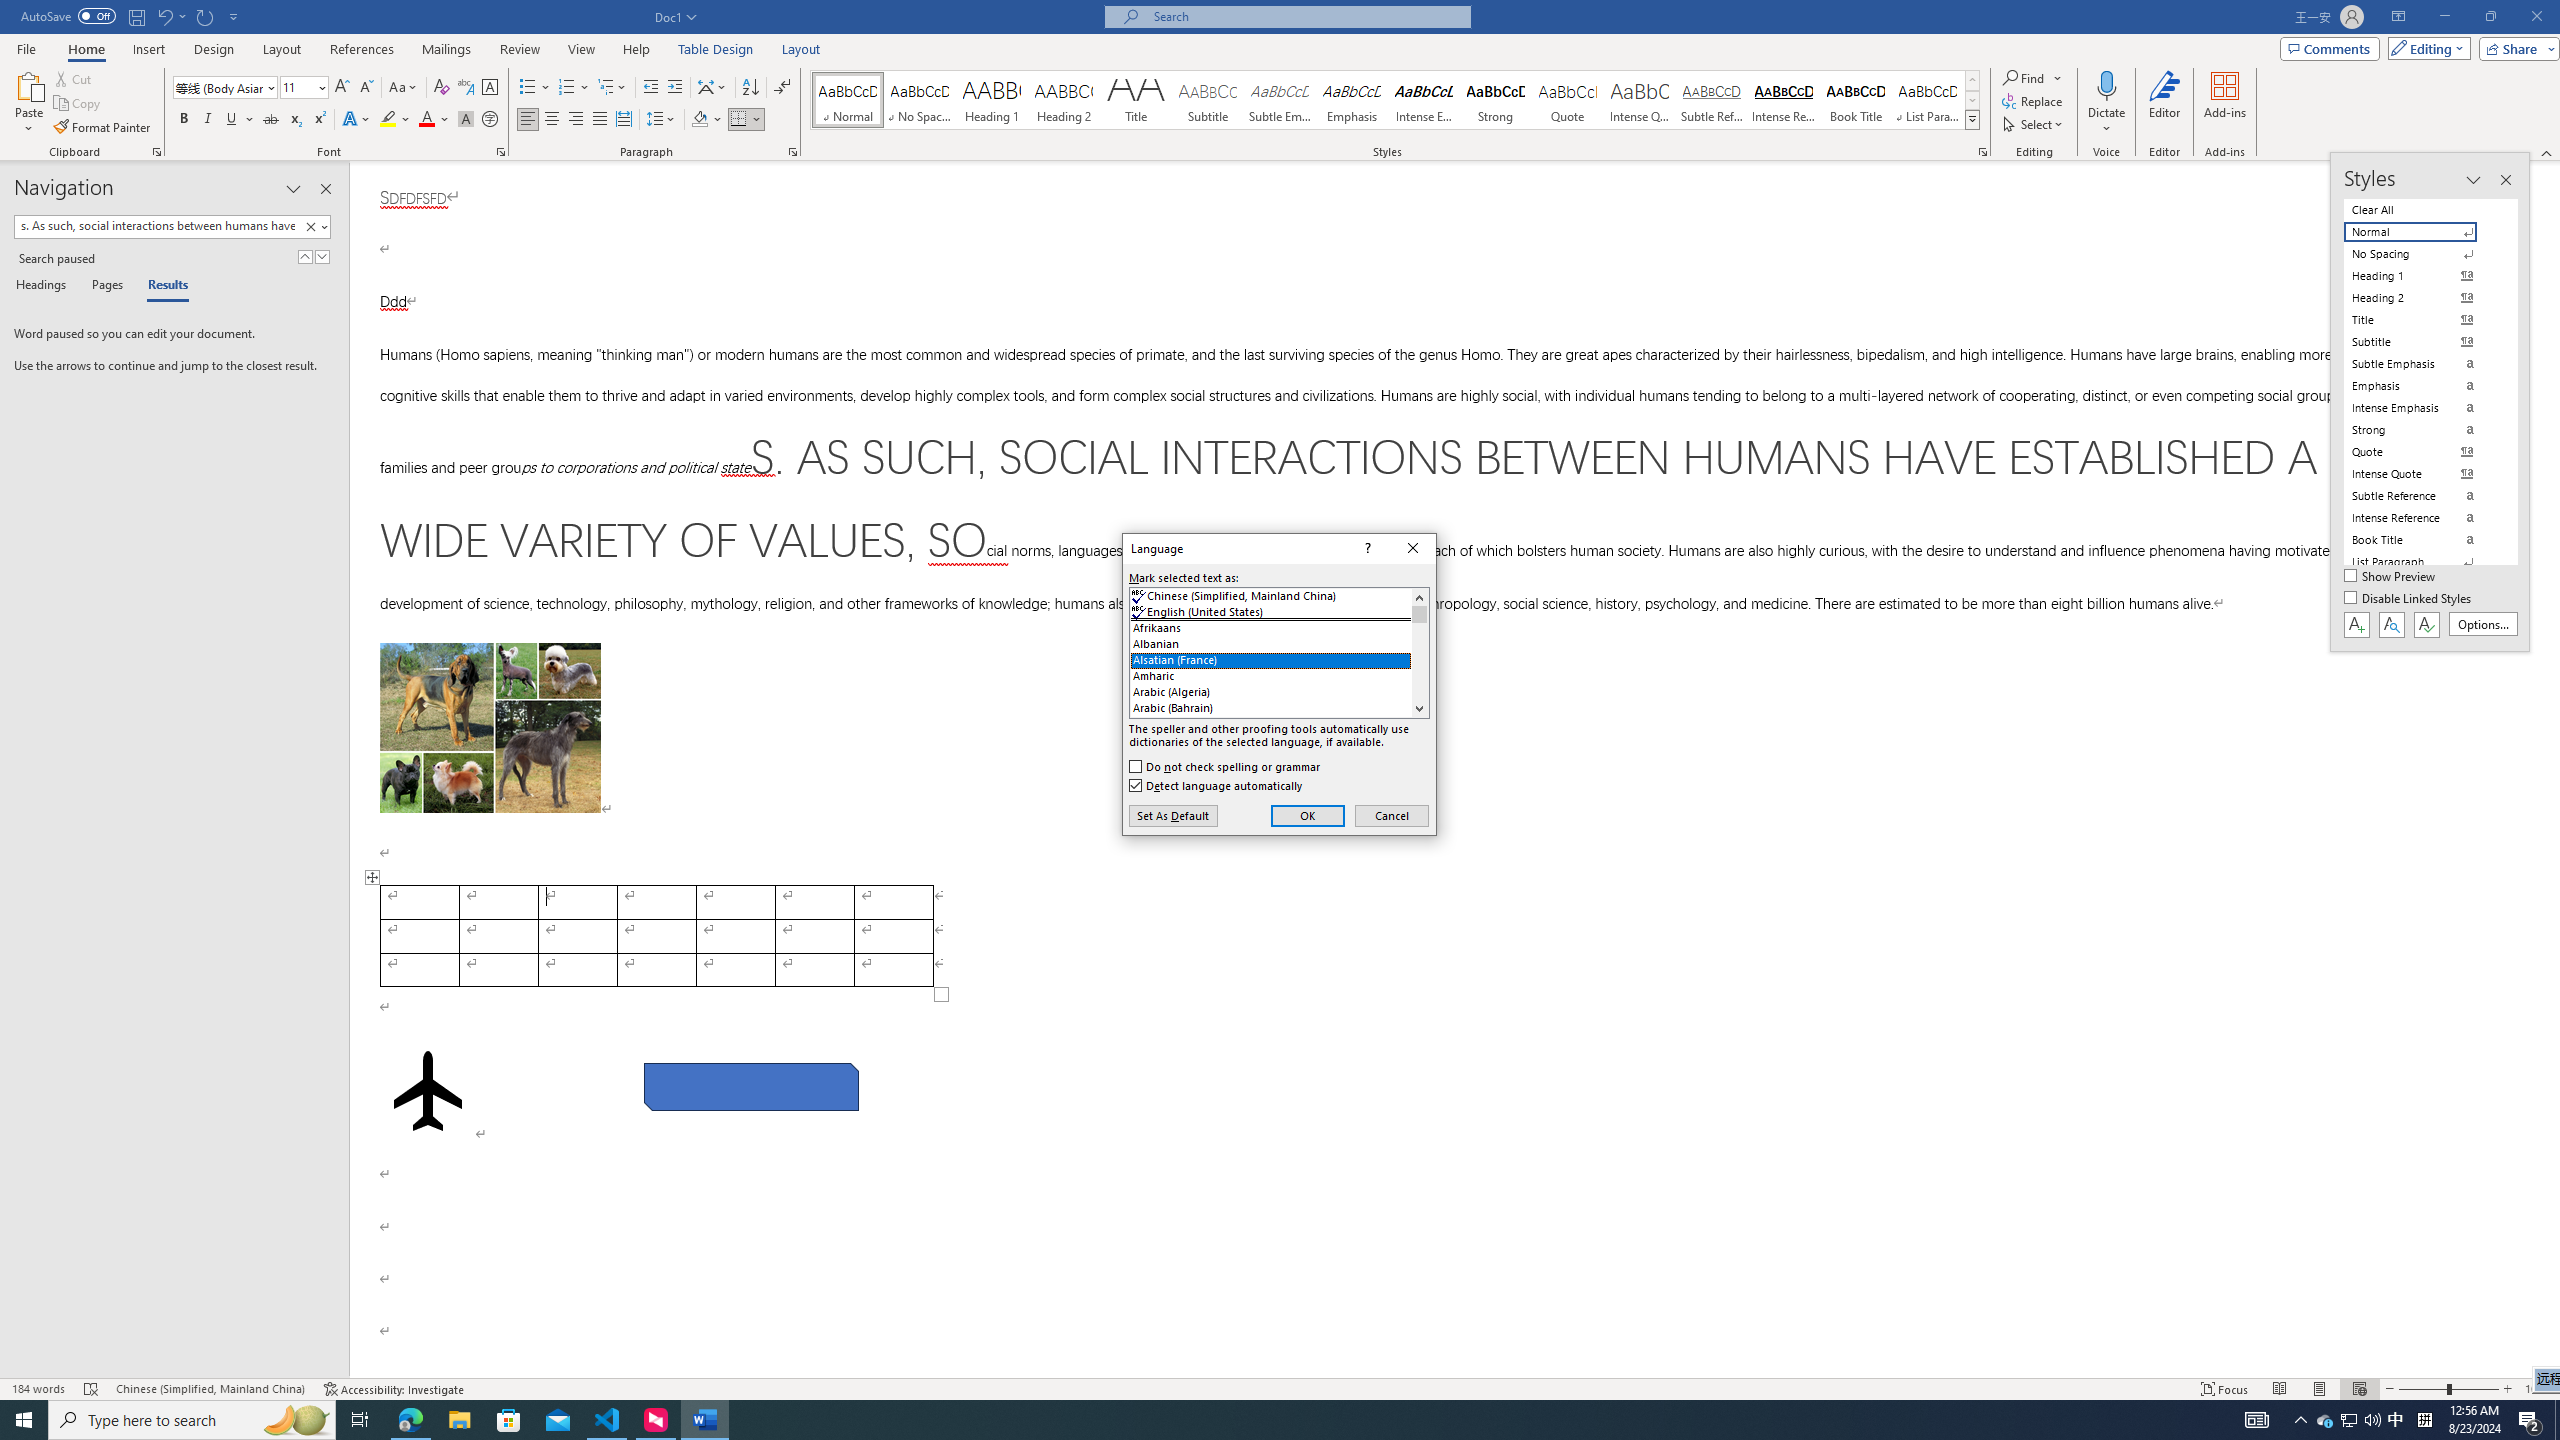  I want to click on Zoom 100%, so click(2538, 1389).